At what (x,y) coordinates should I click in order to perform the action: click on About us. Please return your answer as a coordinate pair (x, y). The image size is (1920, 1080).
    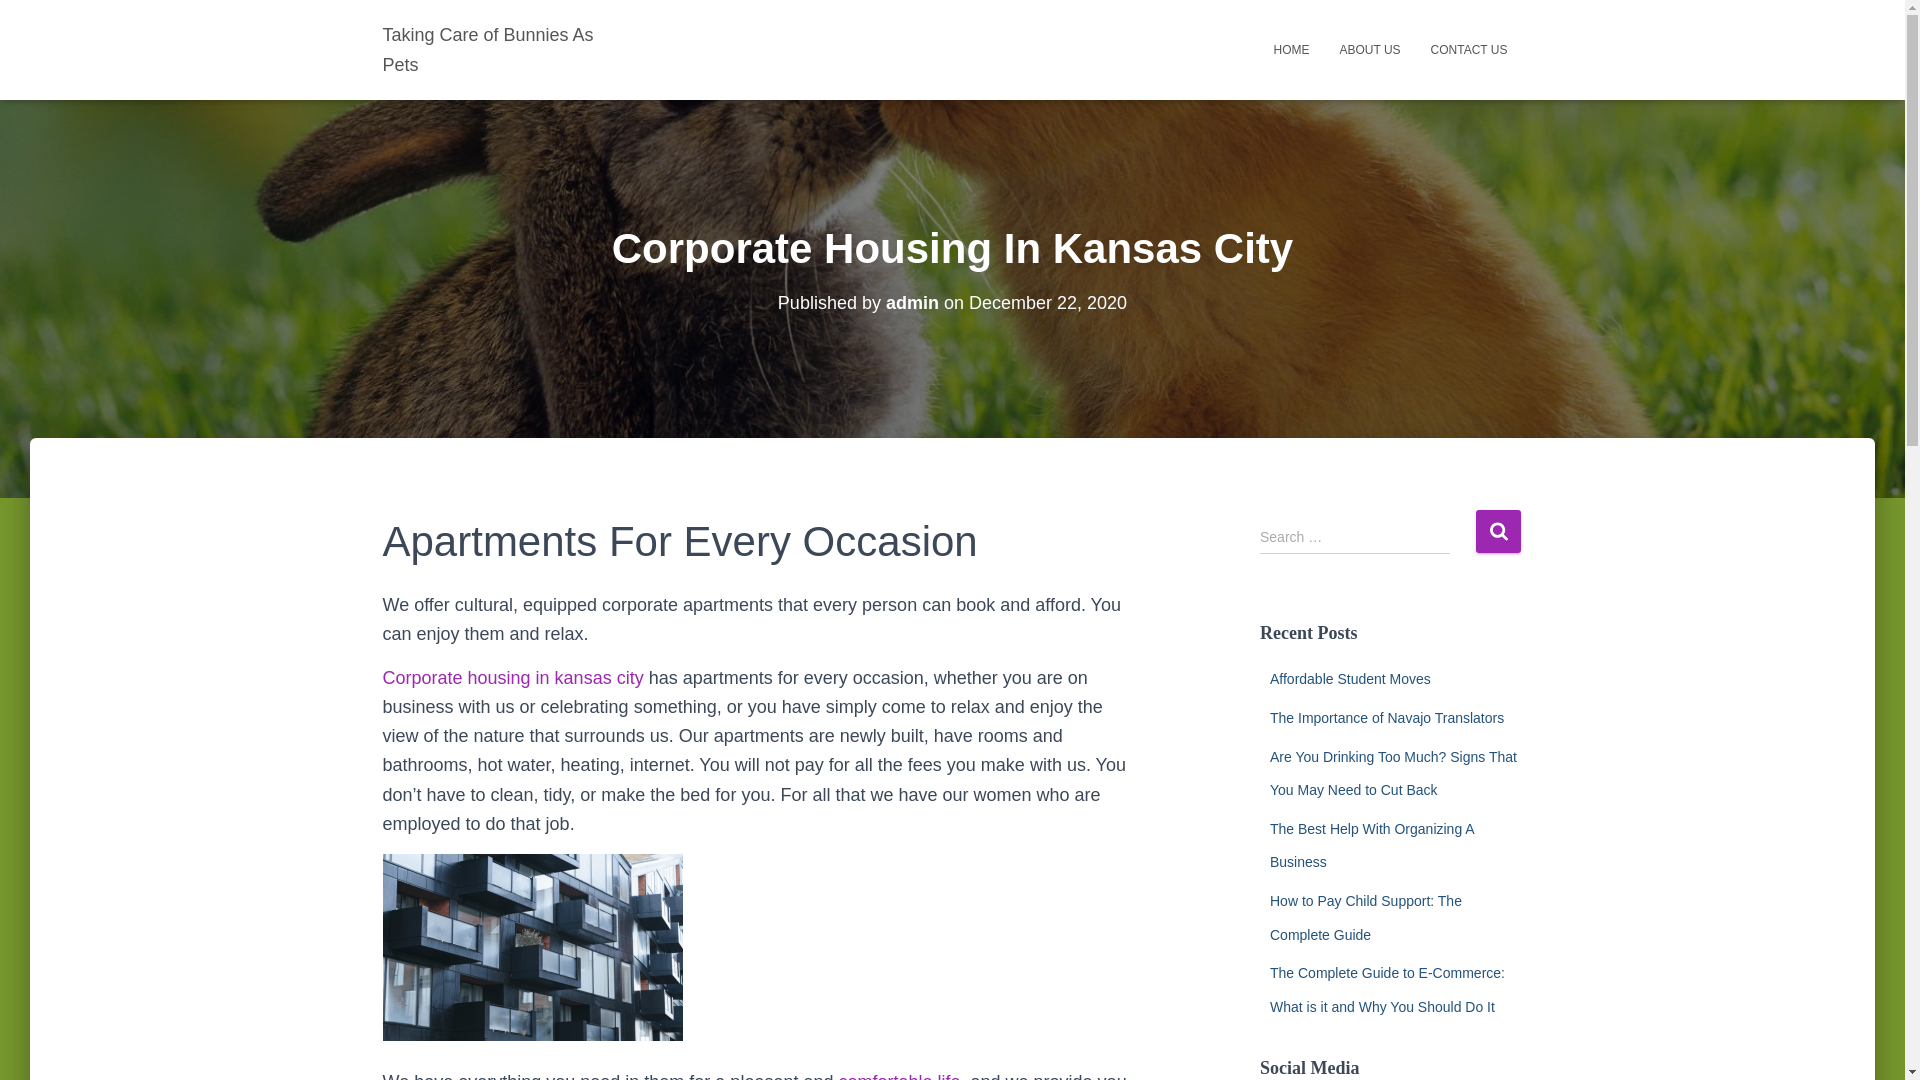
    Looking at the image, I should click on (1370, 49).